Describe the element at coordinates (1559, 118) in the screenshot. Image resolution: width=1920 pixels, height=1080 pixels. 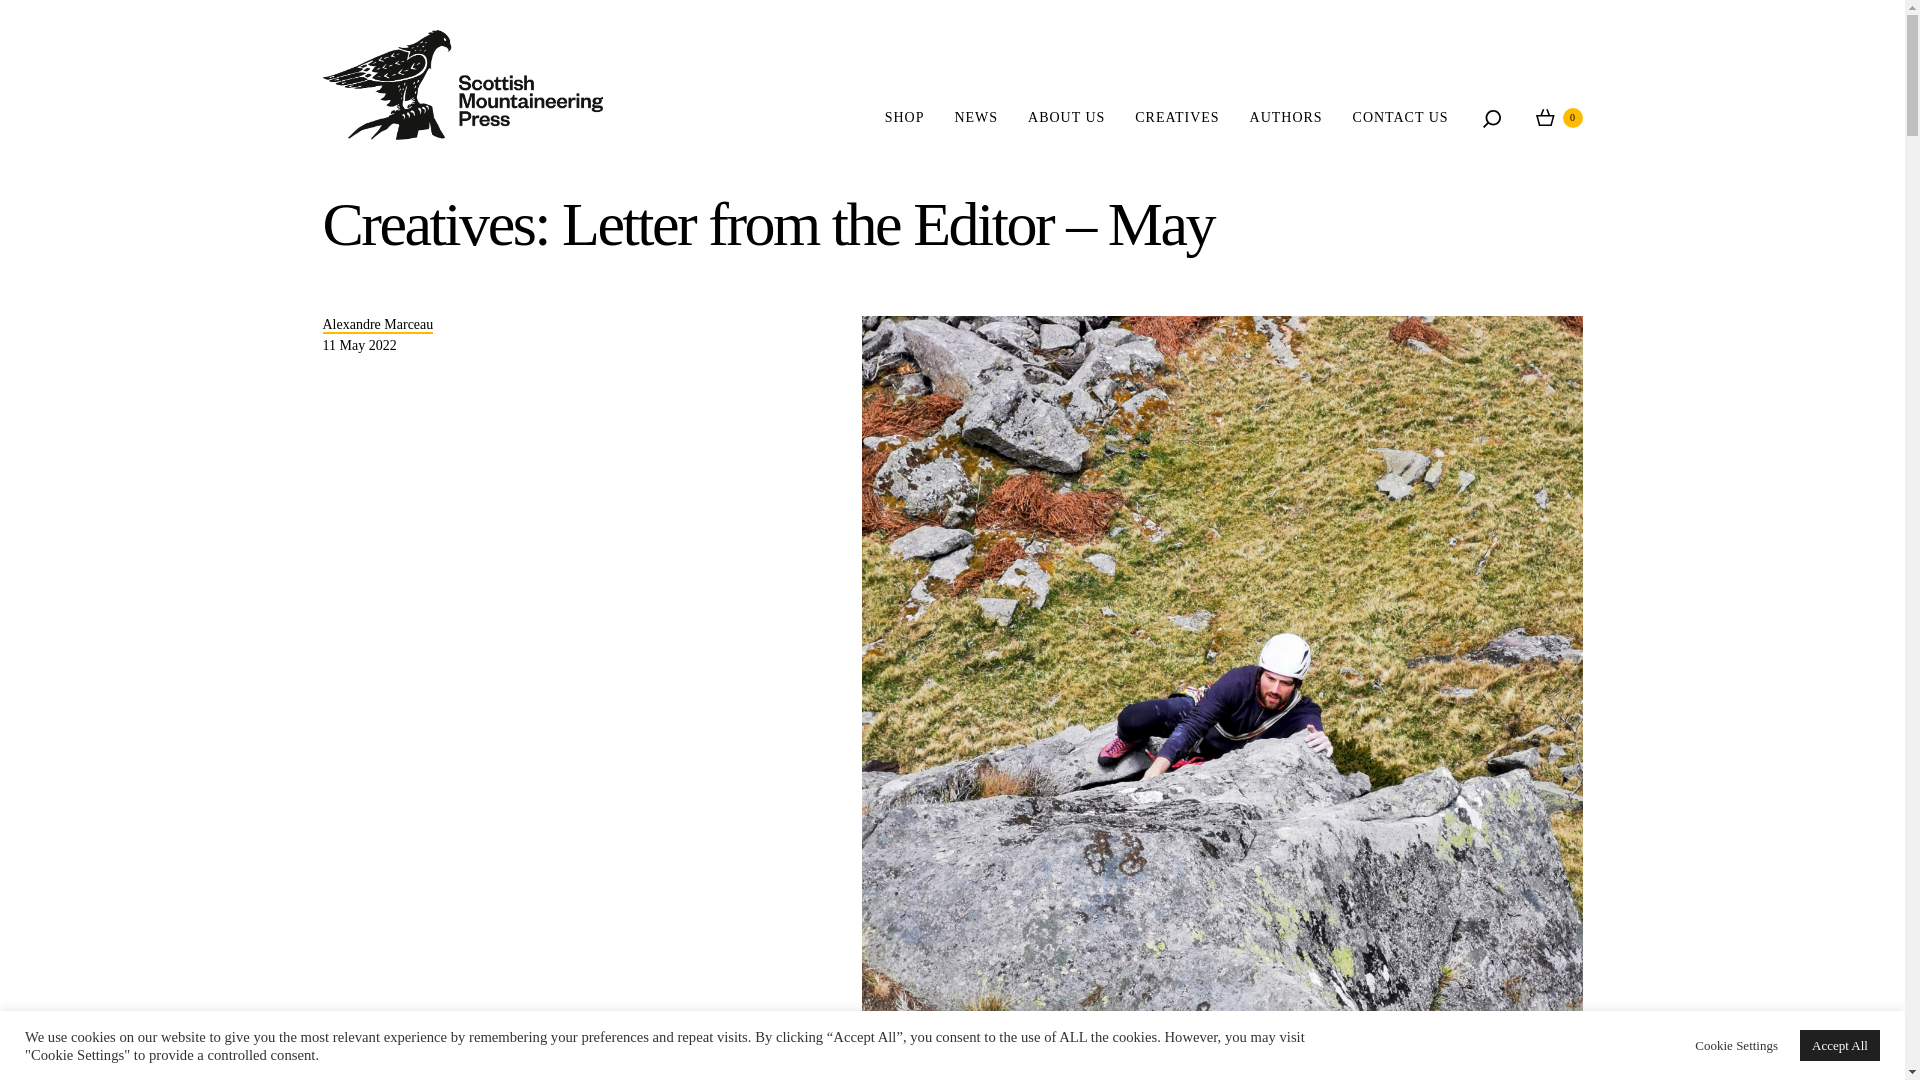
I see `View your shopping cart` at that location.